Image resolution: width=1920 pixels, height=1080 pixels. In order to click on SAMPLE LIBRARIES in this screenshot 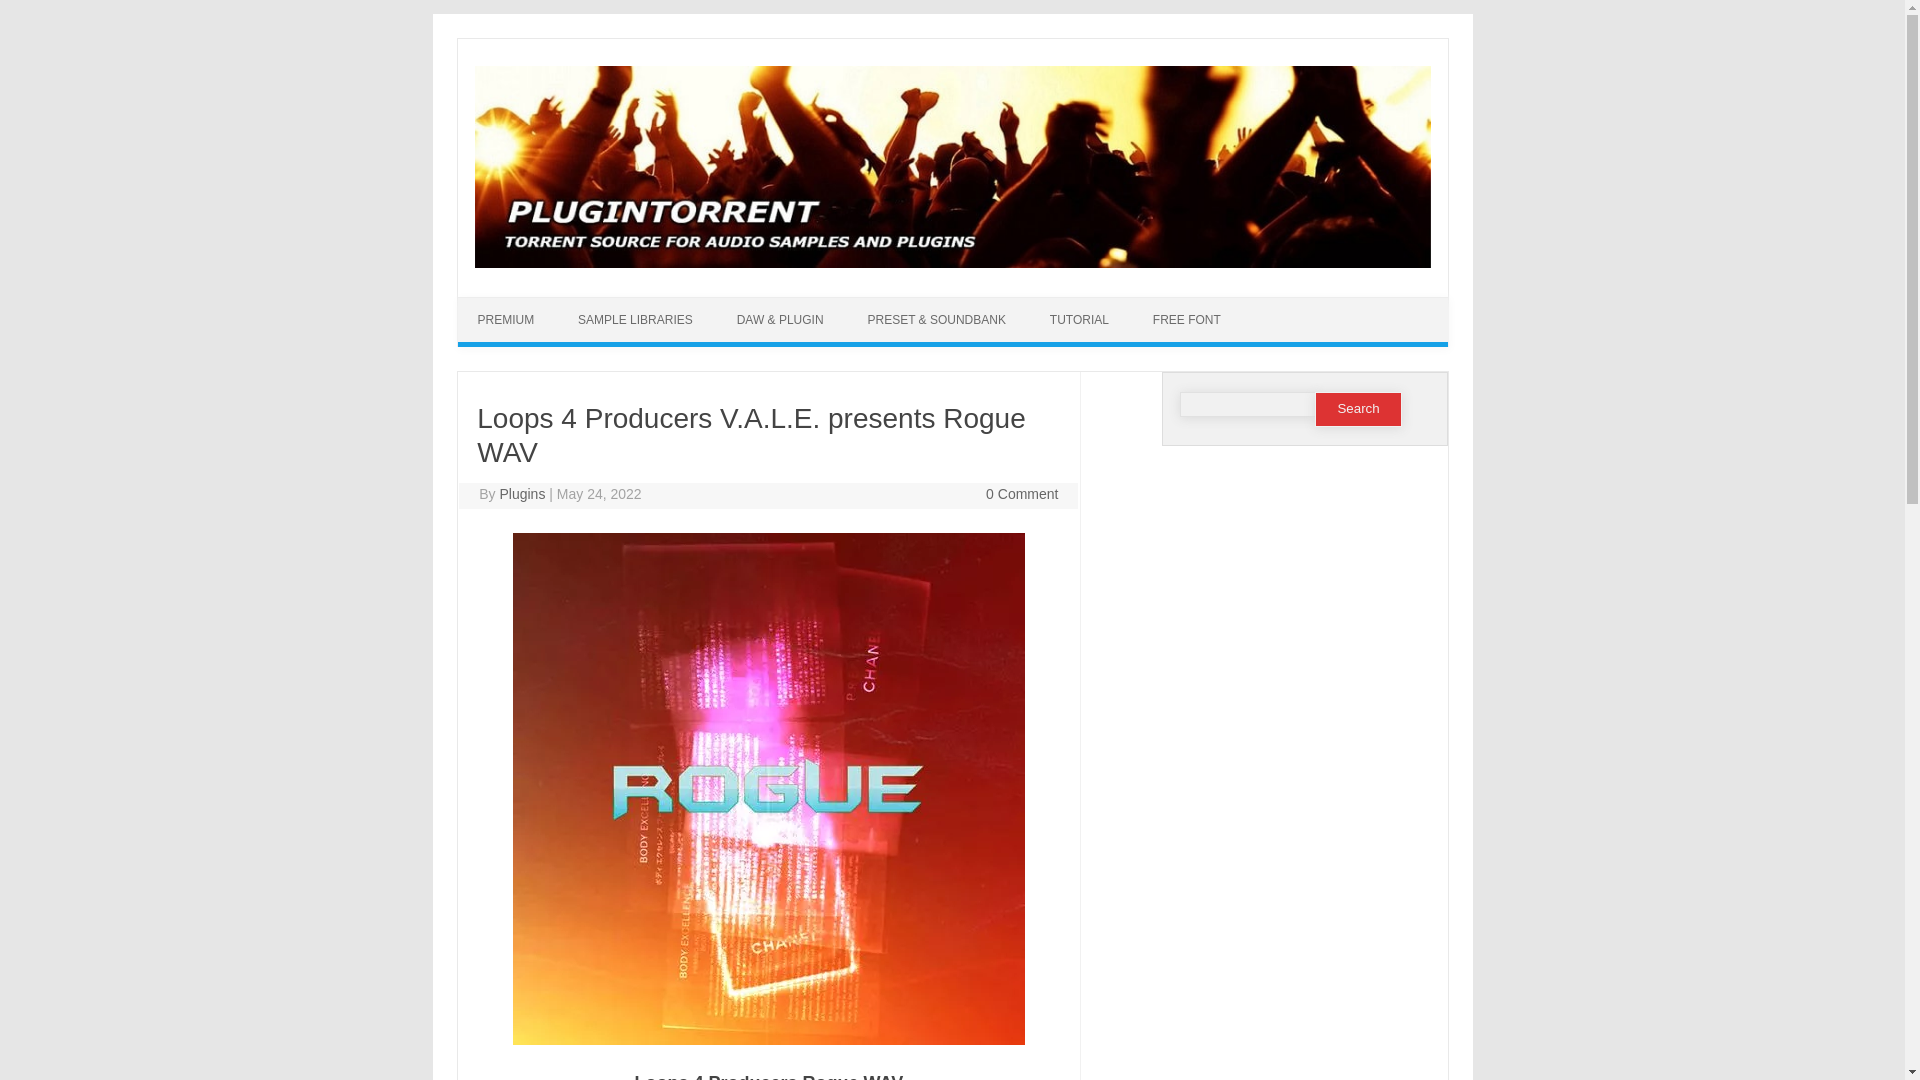, I will do `click(635, 320)`.